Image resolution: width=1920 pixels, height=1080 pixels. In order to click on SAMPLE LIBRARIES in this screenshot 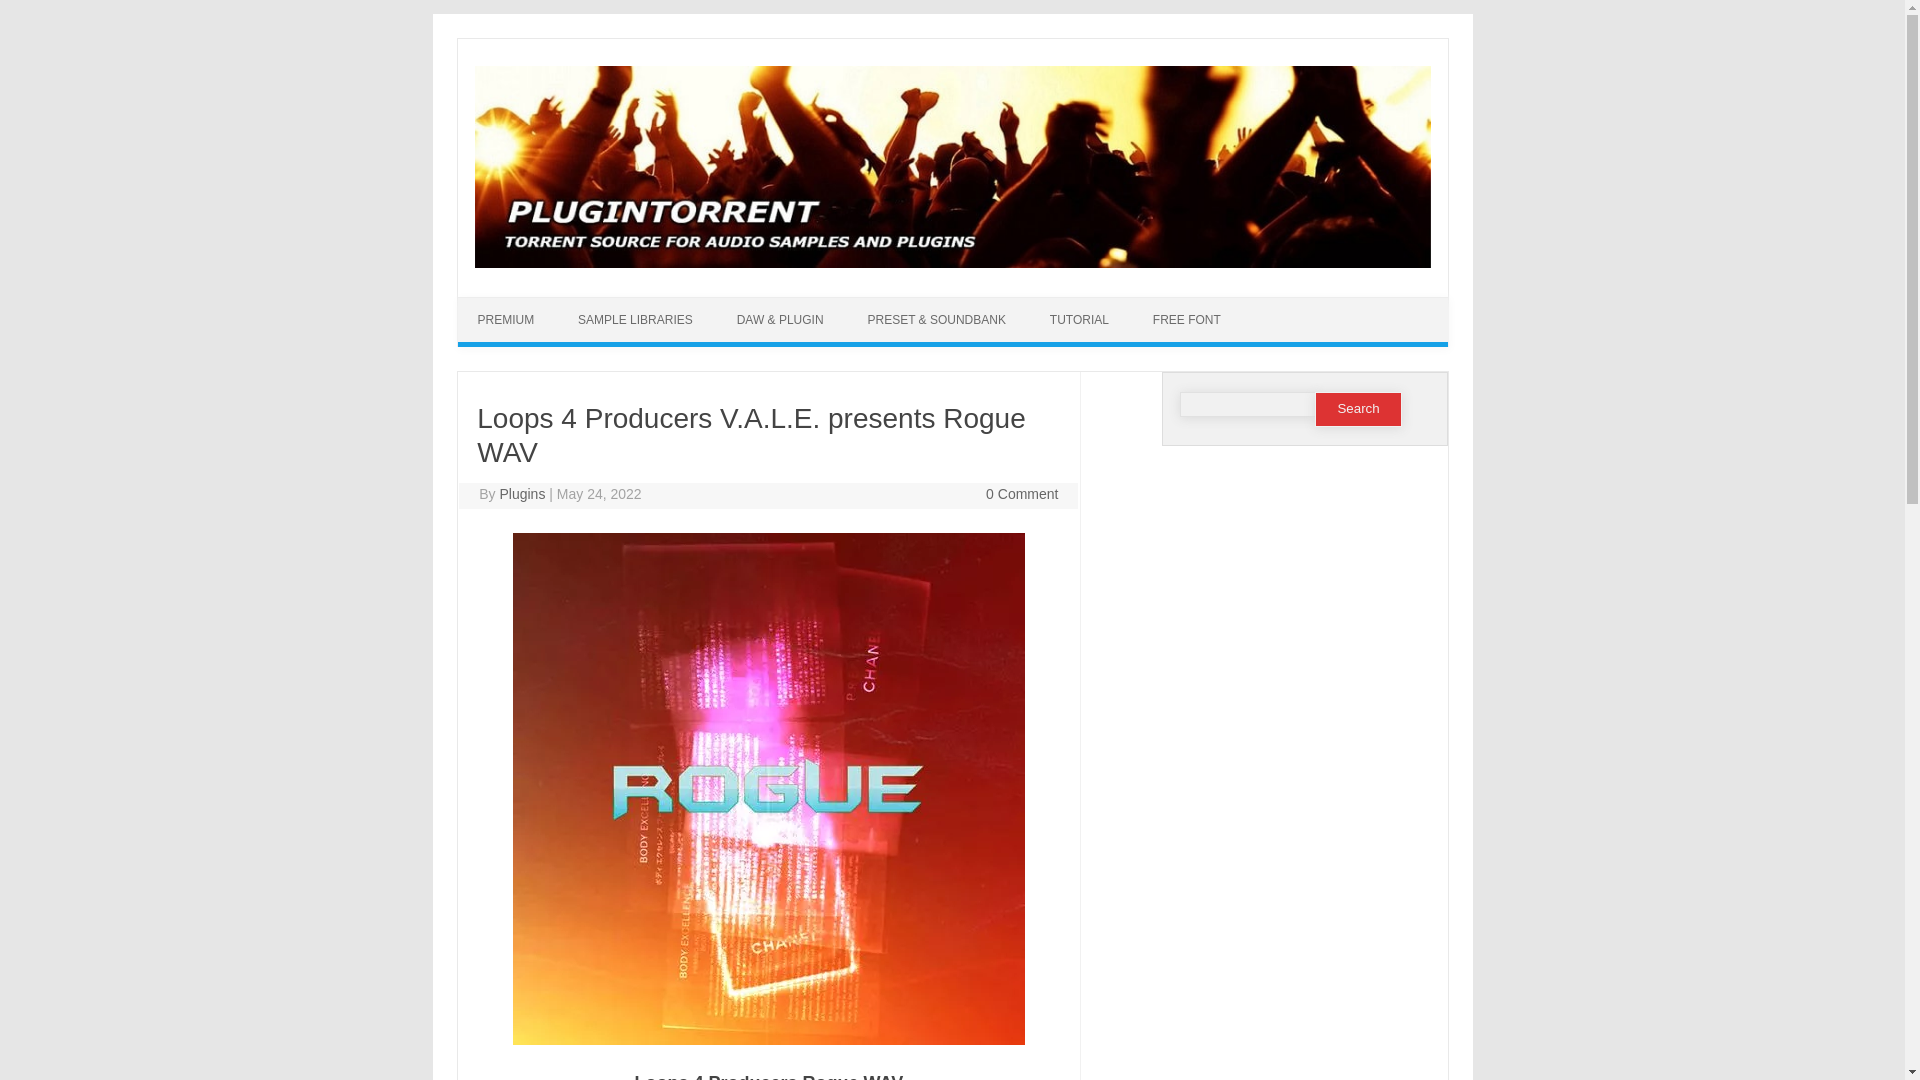, I will do `click(635, 320)`.